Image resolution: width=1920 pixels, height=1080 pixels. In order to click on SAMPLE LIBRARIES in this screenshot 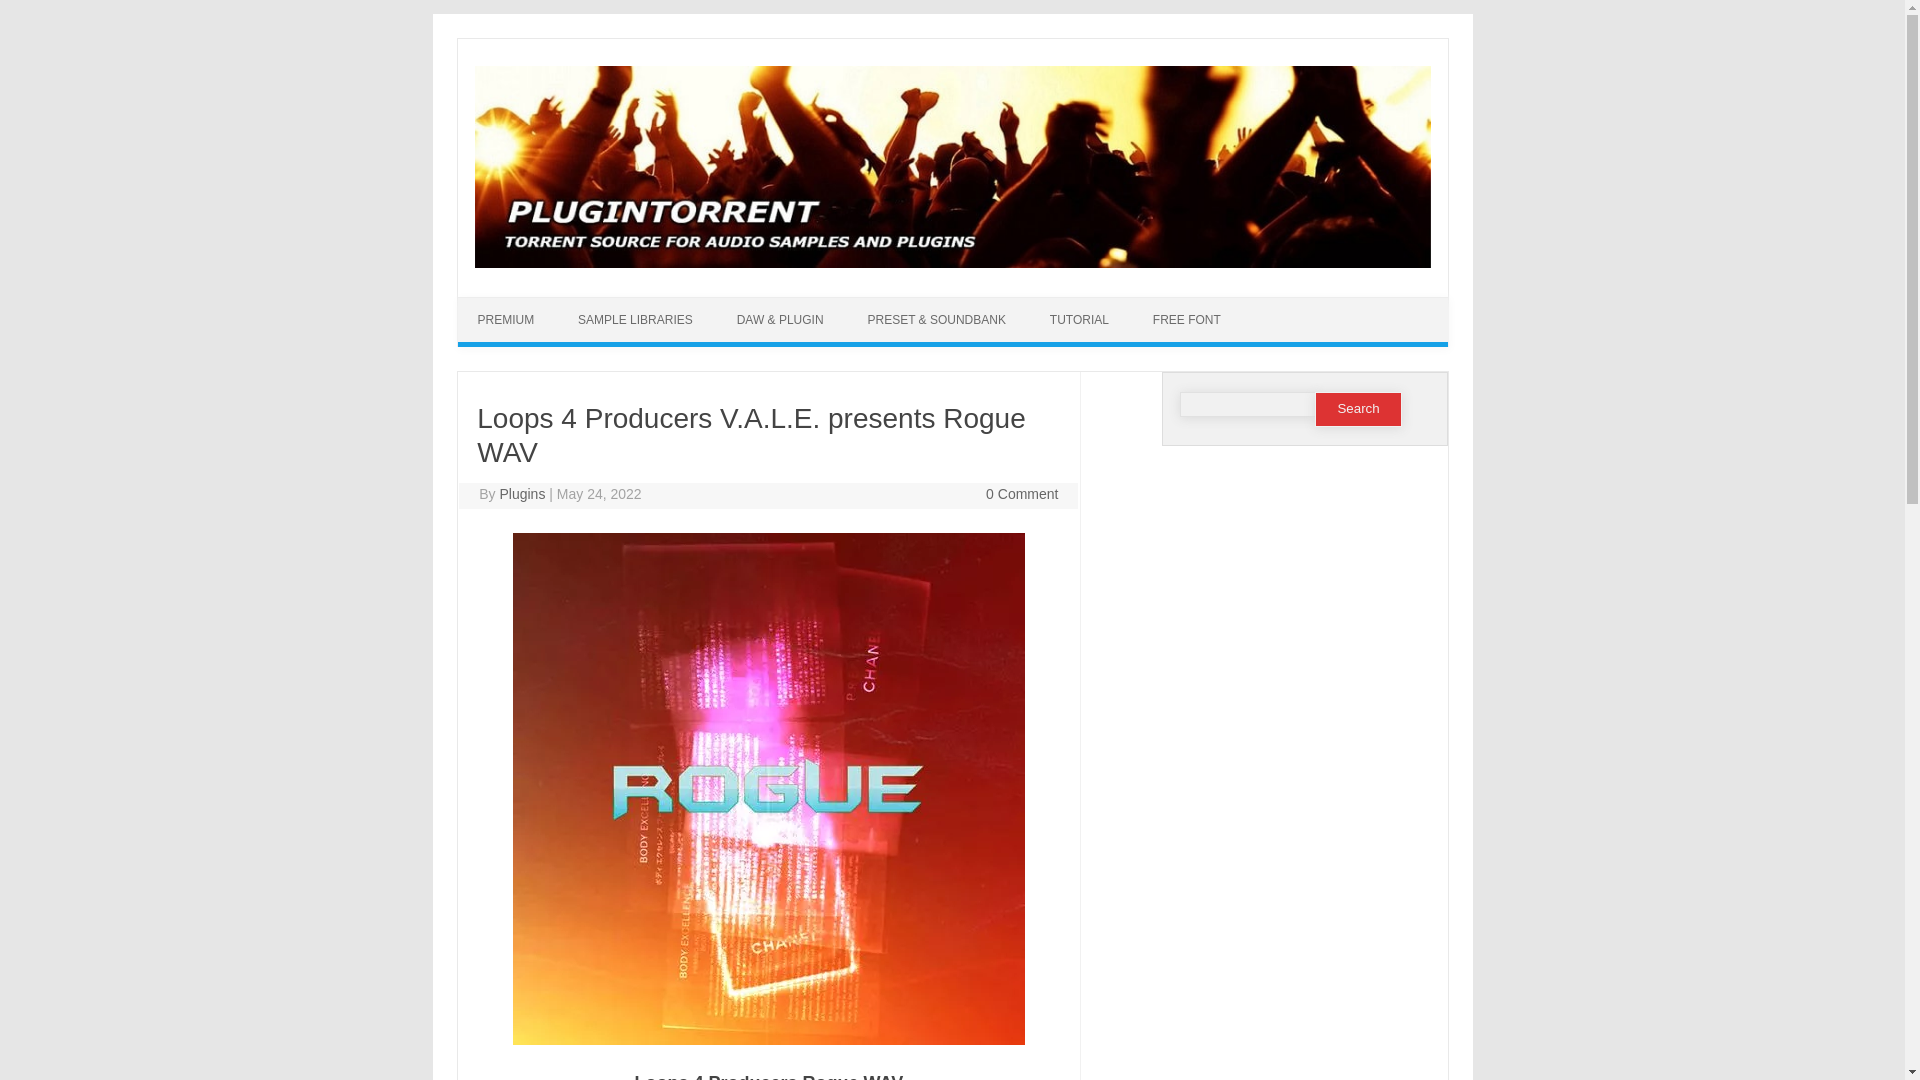, I will do `click(635, 320)`.